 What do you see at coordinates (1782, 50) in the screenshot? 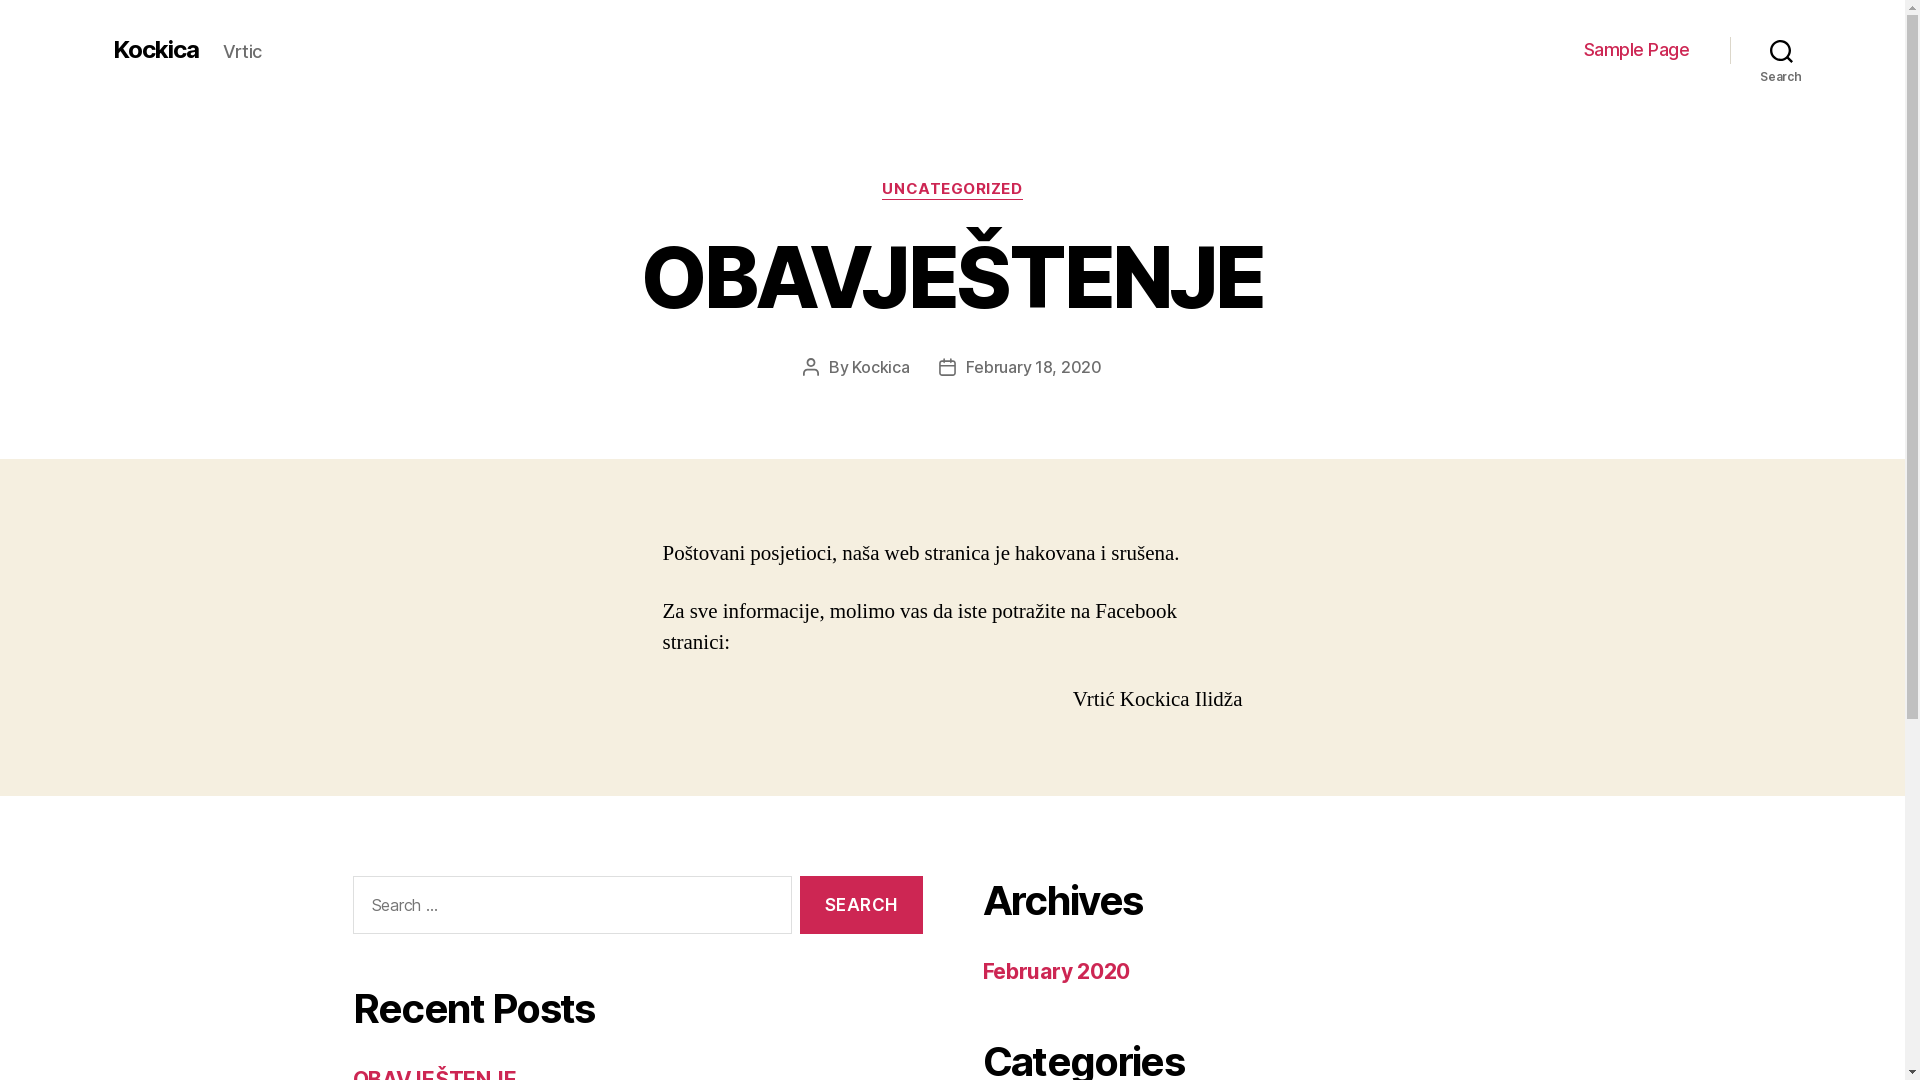
I see `Search` at bounding box center [1782, 50].